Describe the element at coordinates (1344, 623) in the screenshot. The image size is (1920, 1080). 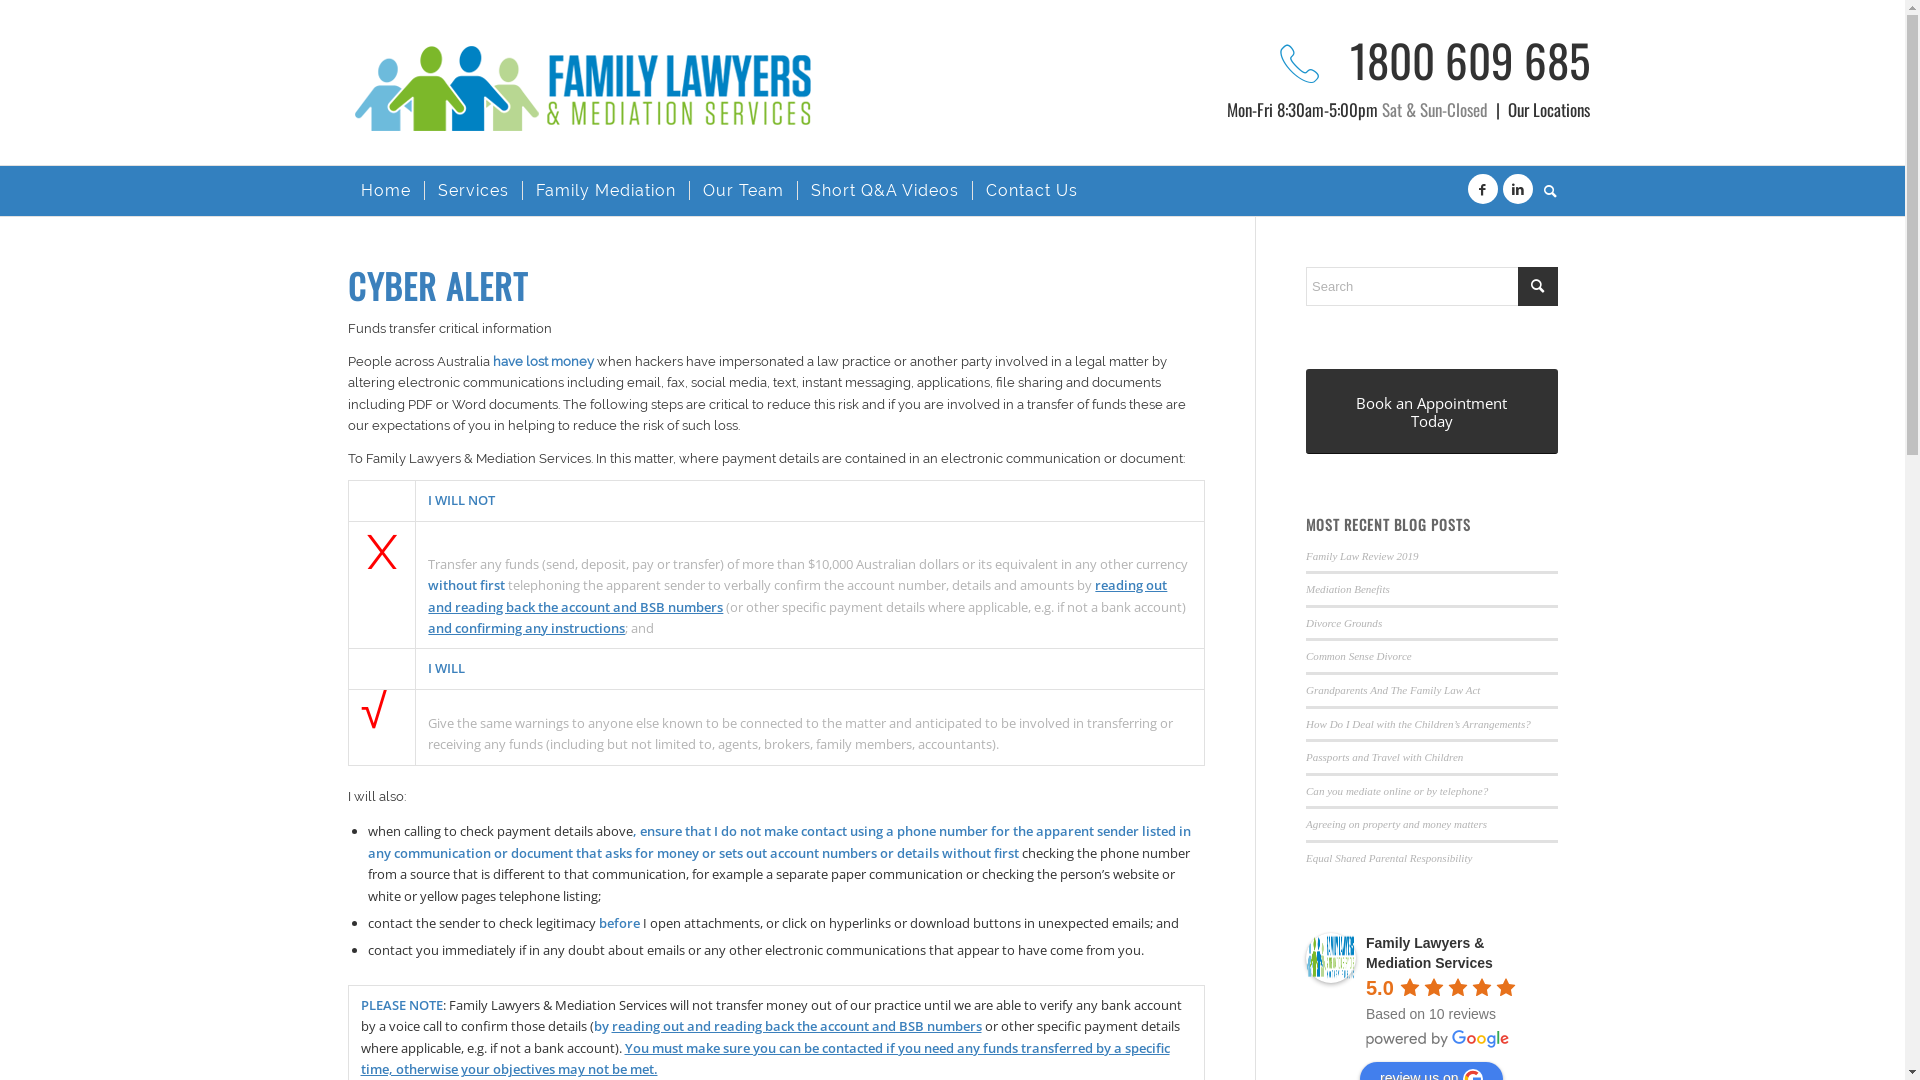
I see `Divorce Grounds` at that location.